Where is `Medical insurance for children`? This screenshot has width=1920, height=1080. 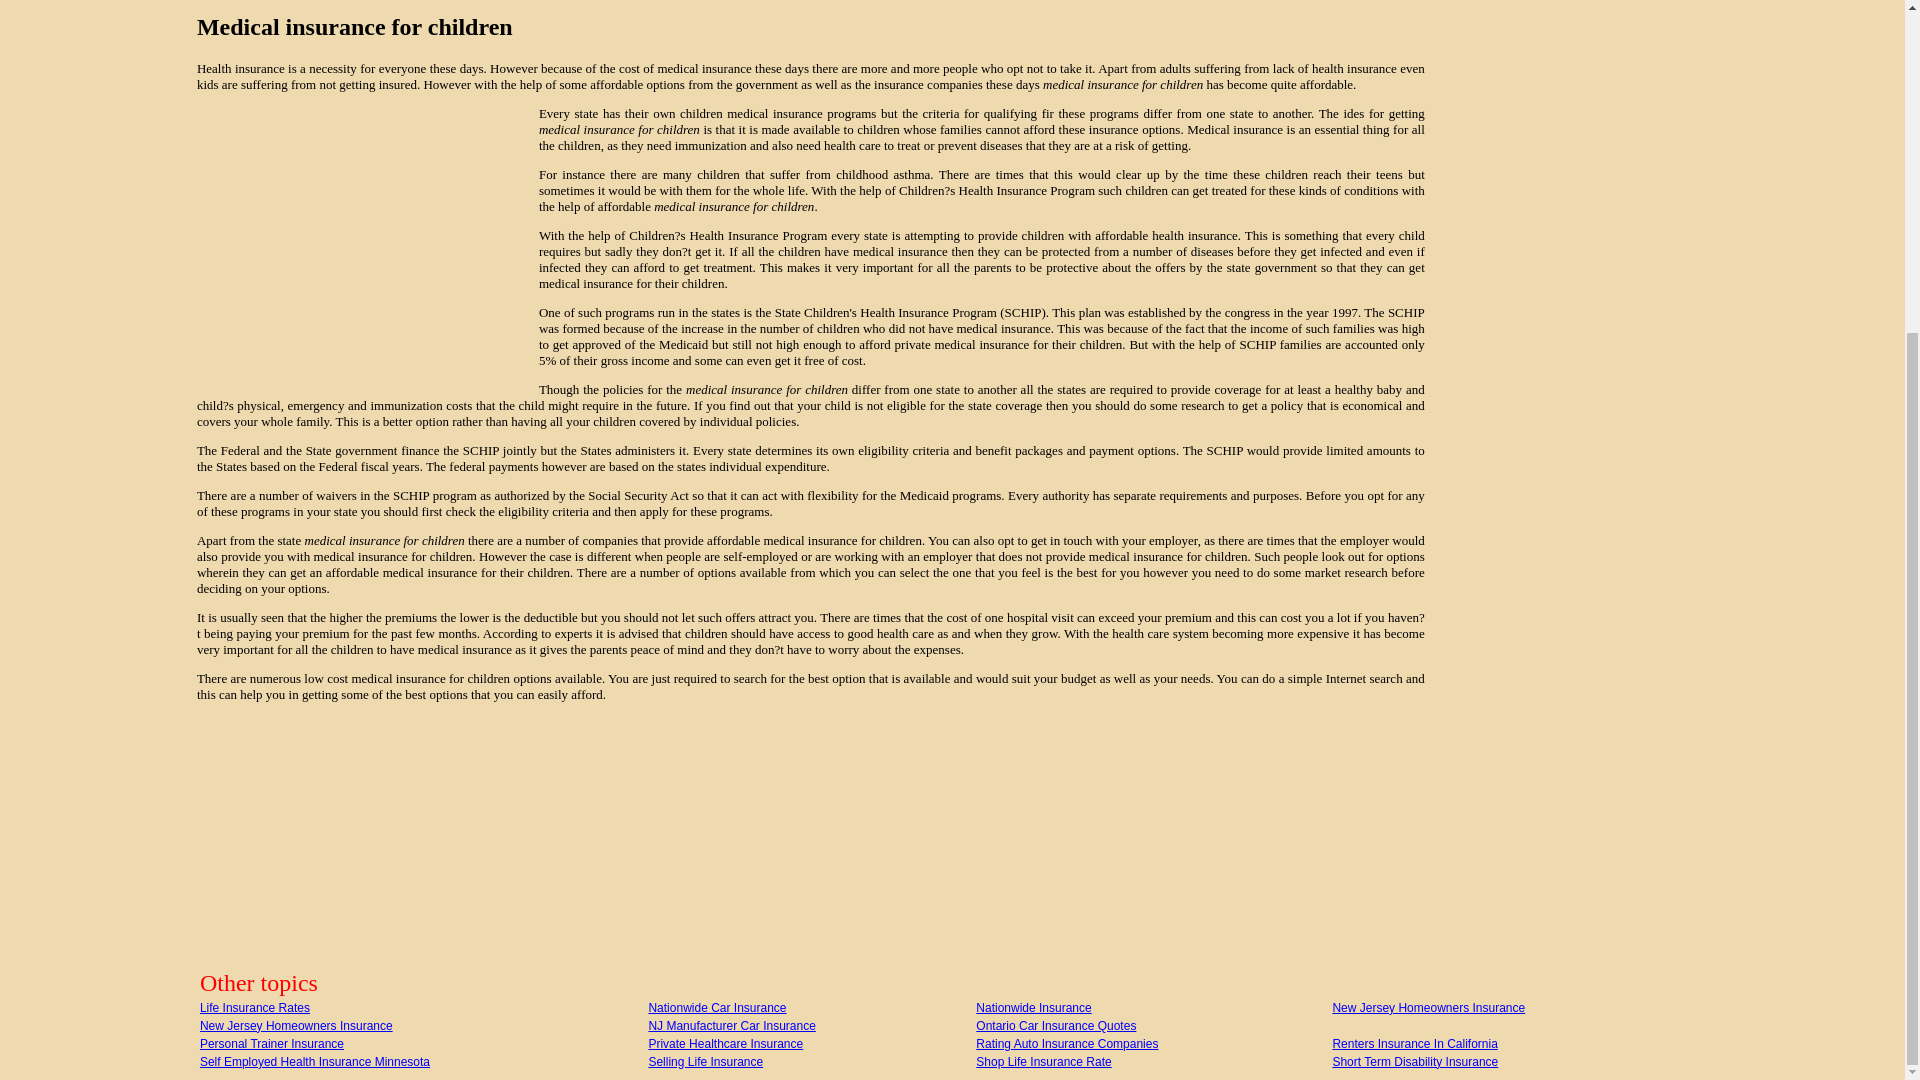
Medical insurance for children is located at coordinates (1122, 84).